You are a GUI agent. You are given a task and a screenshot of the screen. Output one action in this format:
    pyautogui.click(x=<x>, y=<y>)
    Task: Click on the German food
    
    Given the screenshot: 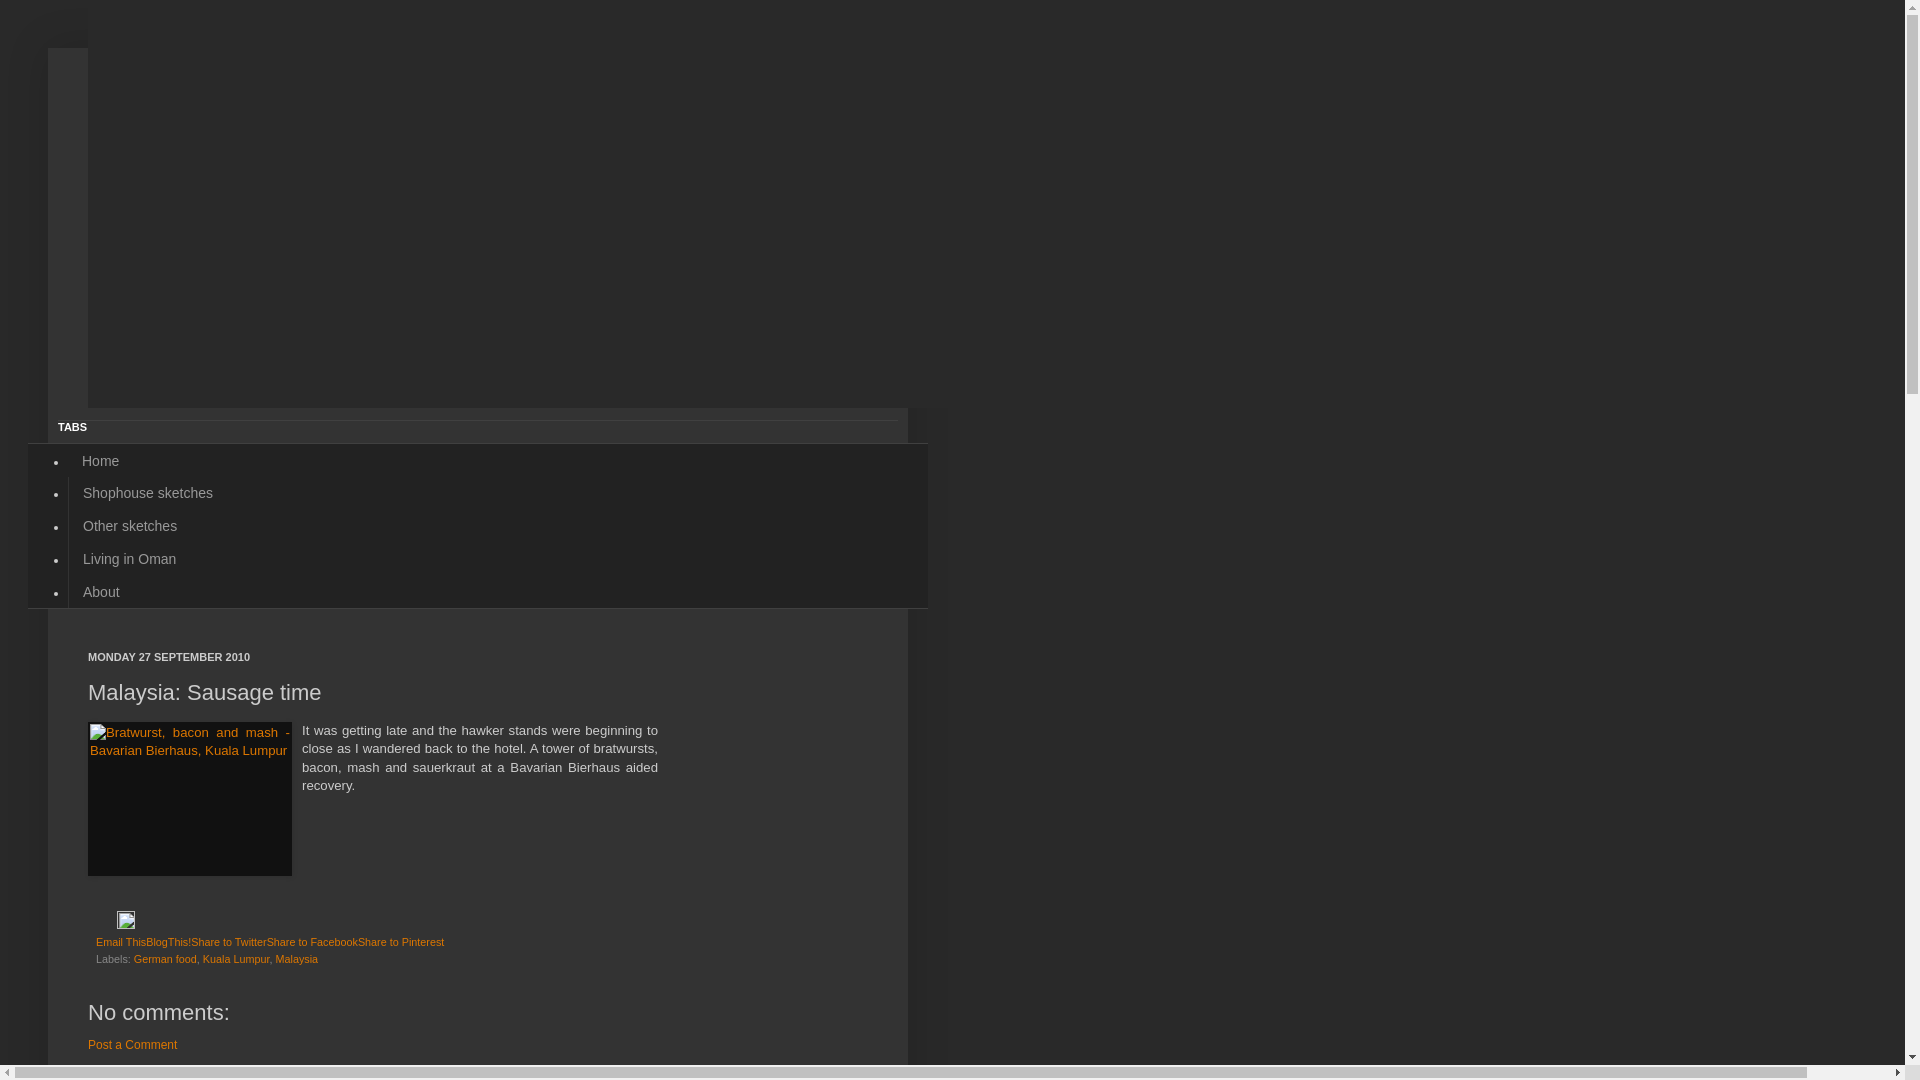 What is the action you would take?
    pyautogui.click(x=166, y=959)
    